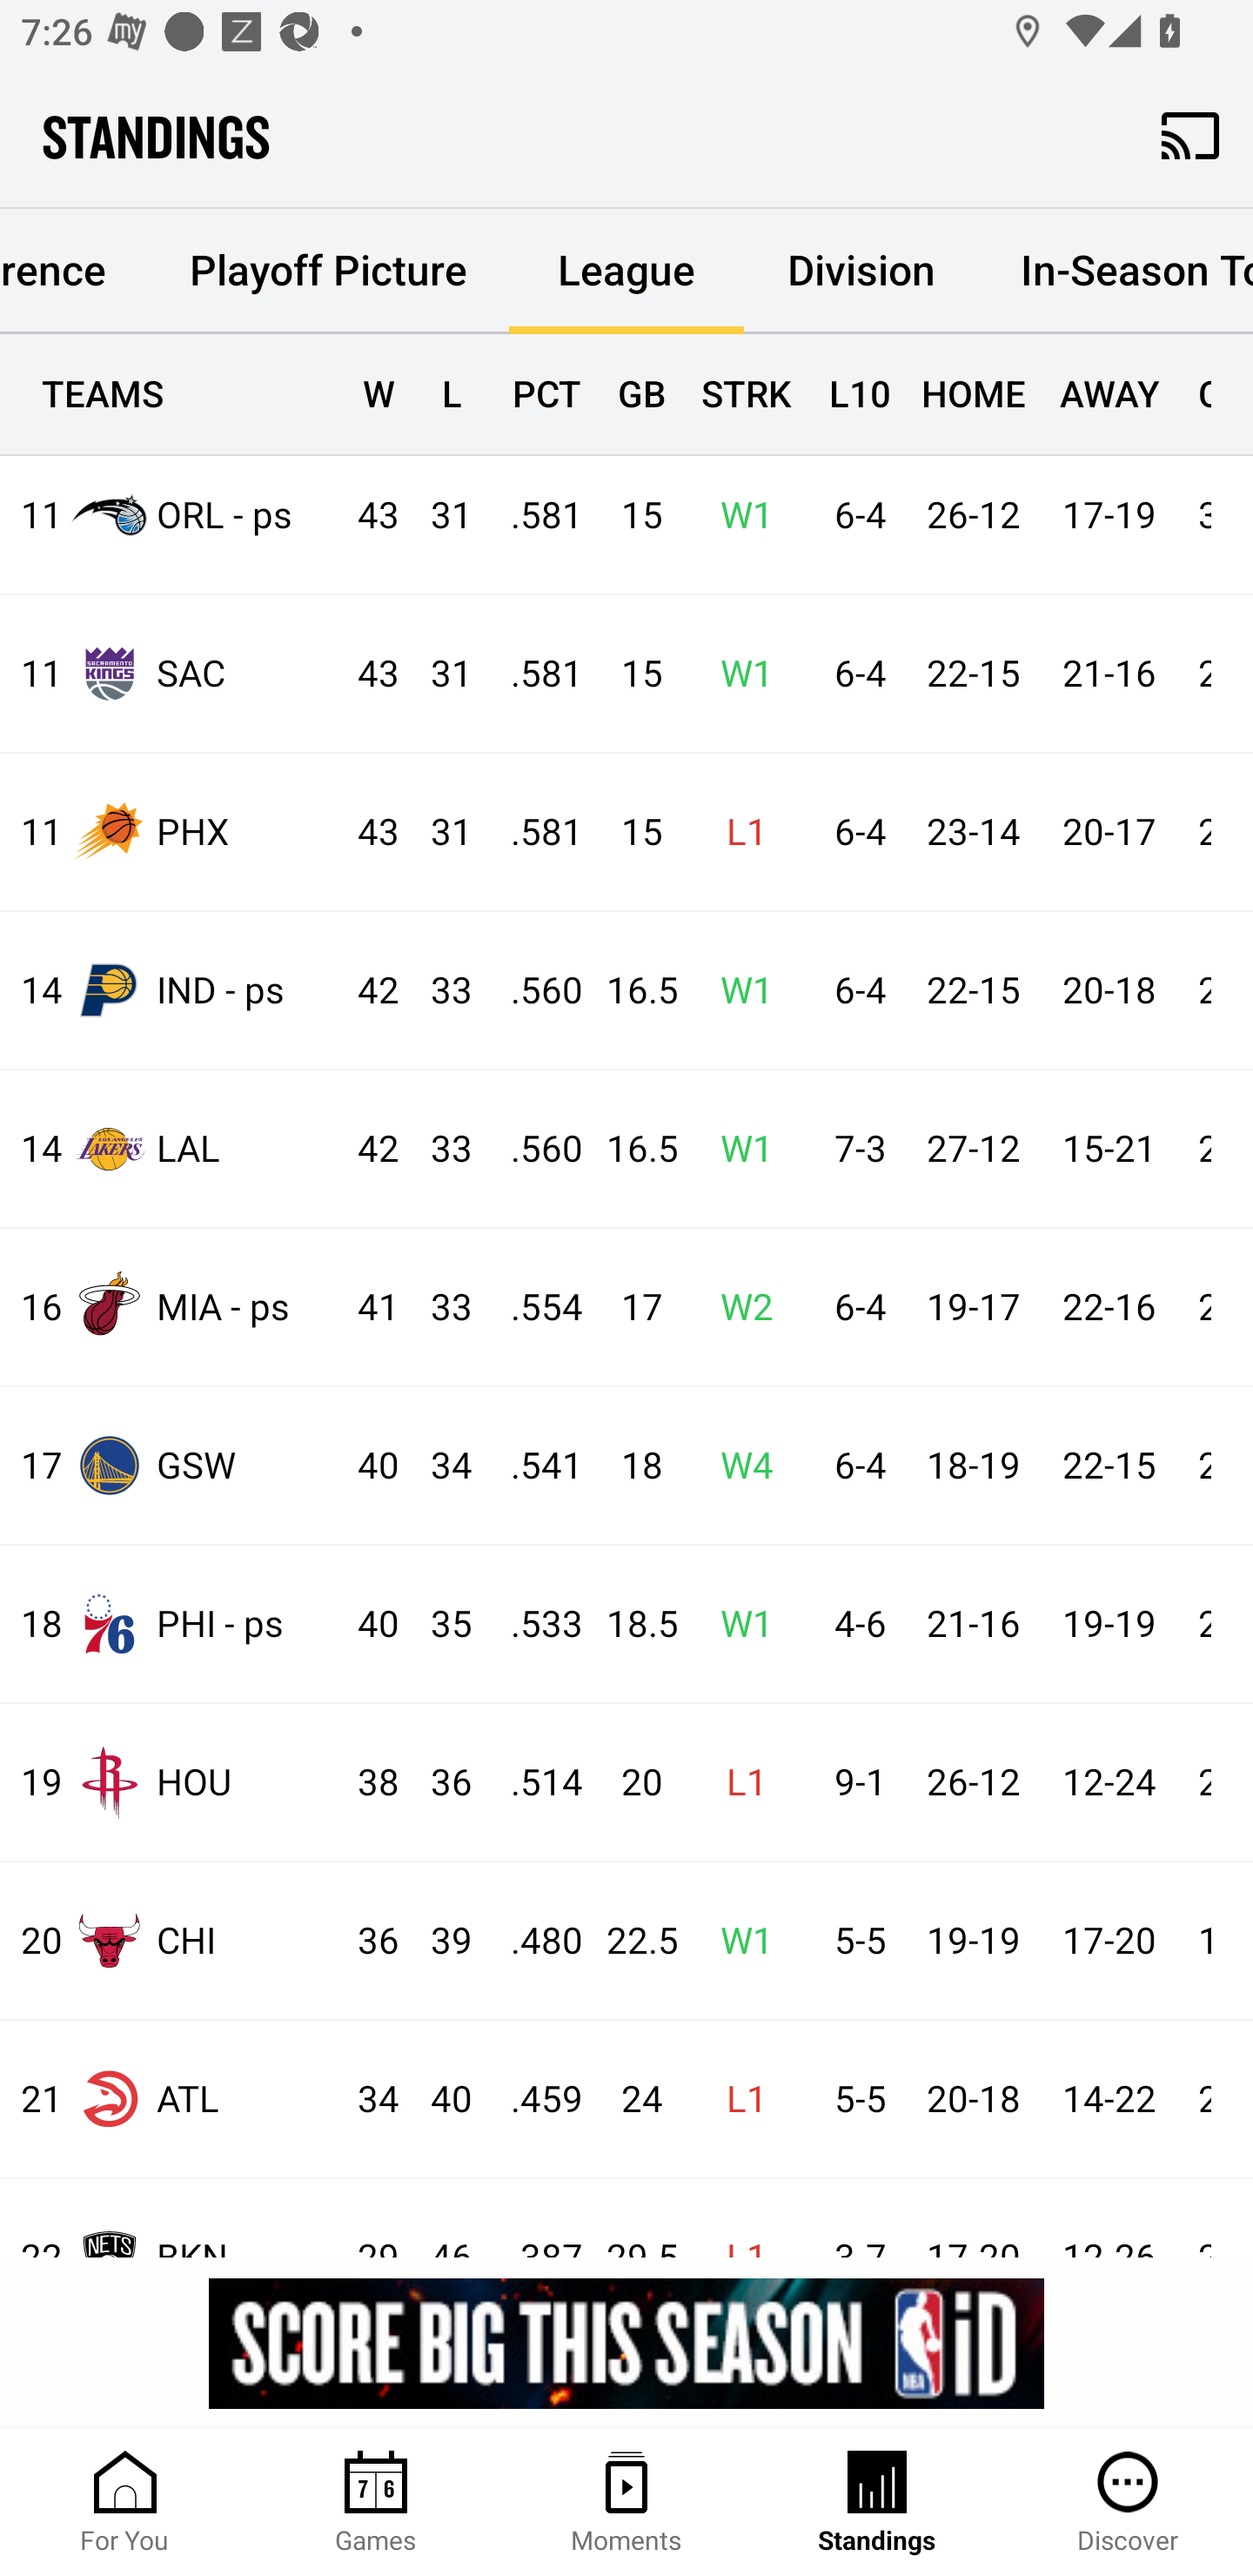 The height and width of the screenshot is (2576, 1253). What do you see at coordinates (171, 1307) in the screenshot?
I see `16 MIA - ps` at bounding box center [171, 1307].